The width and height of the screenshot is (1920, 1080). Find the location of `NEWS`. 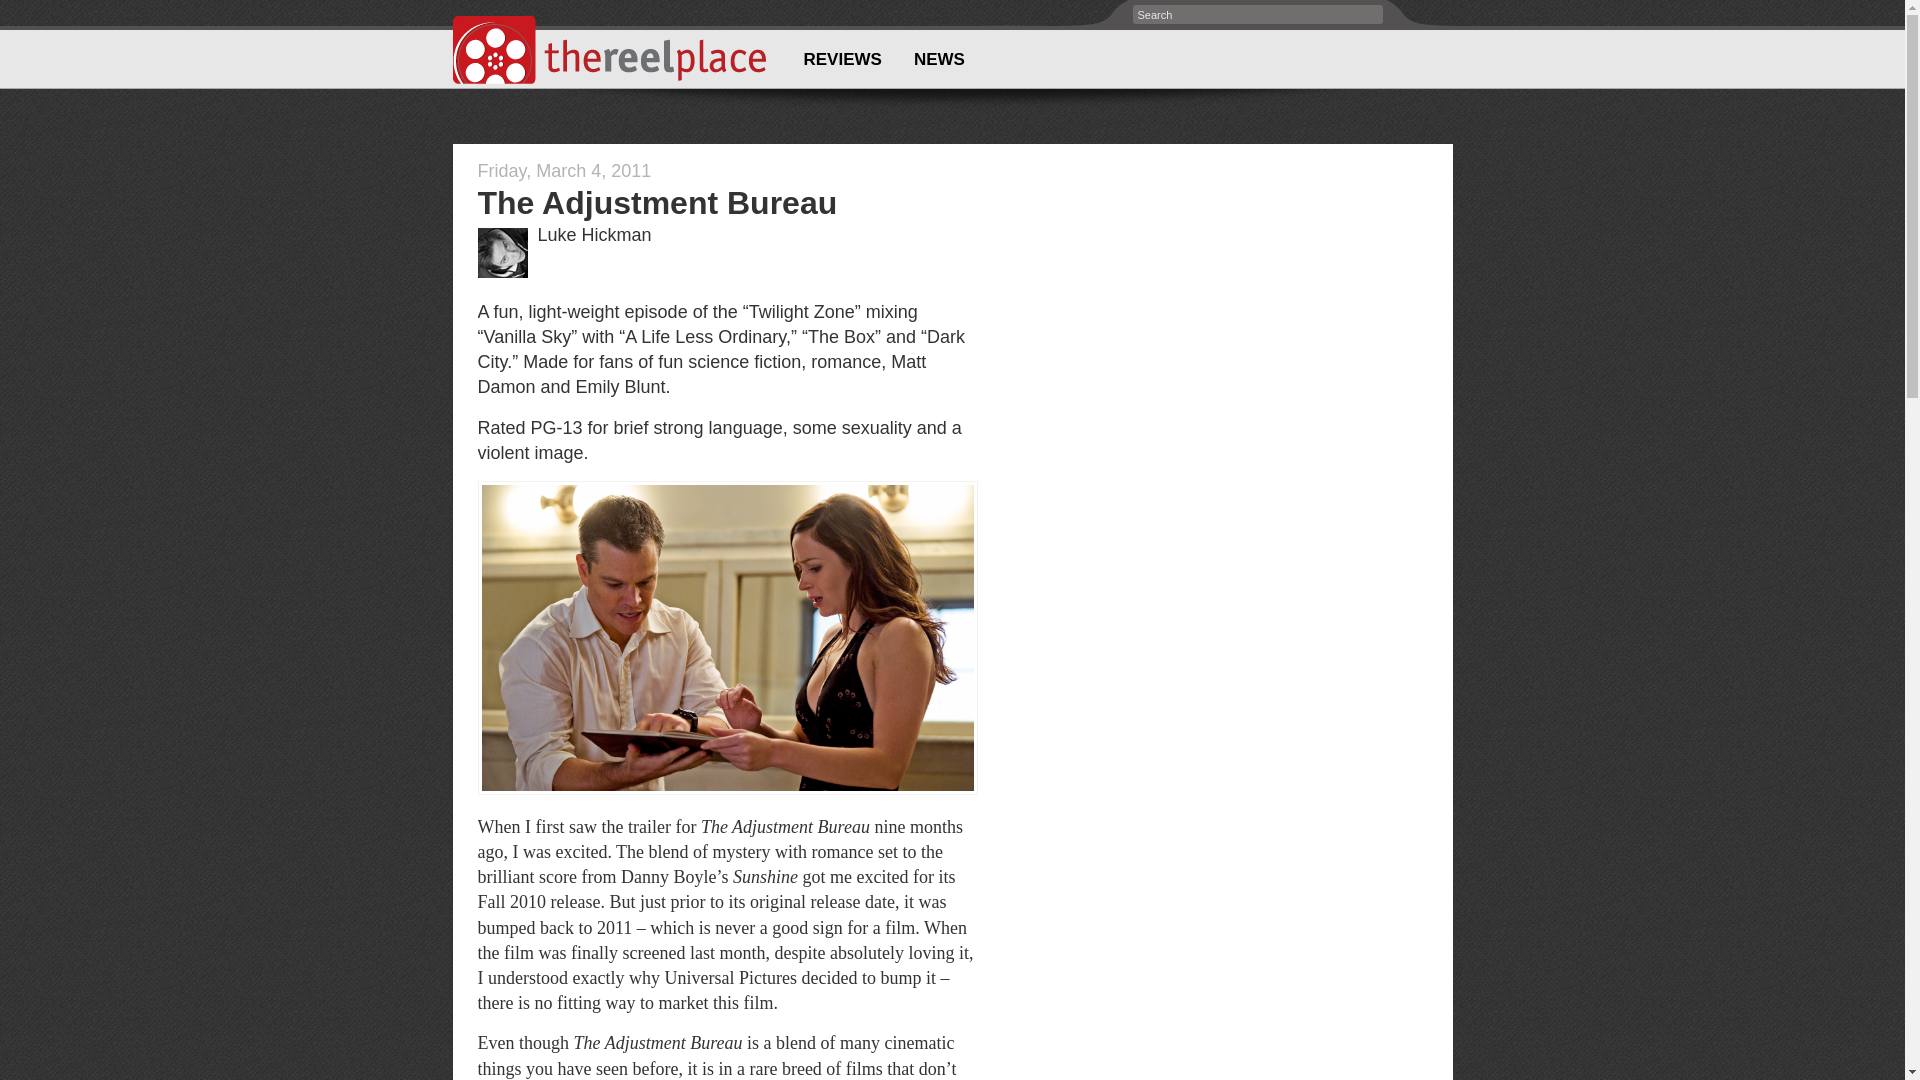

NEWS is located at coordinates (938, 59).